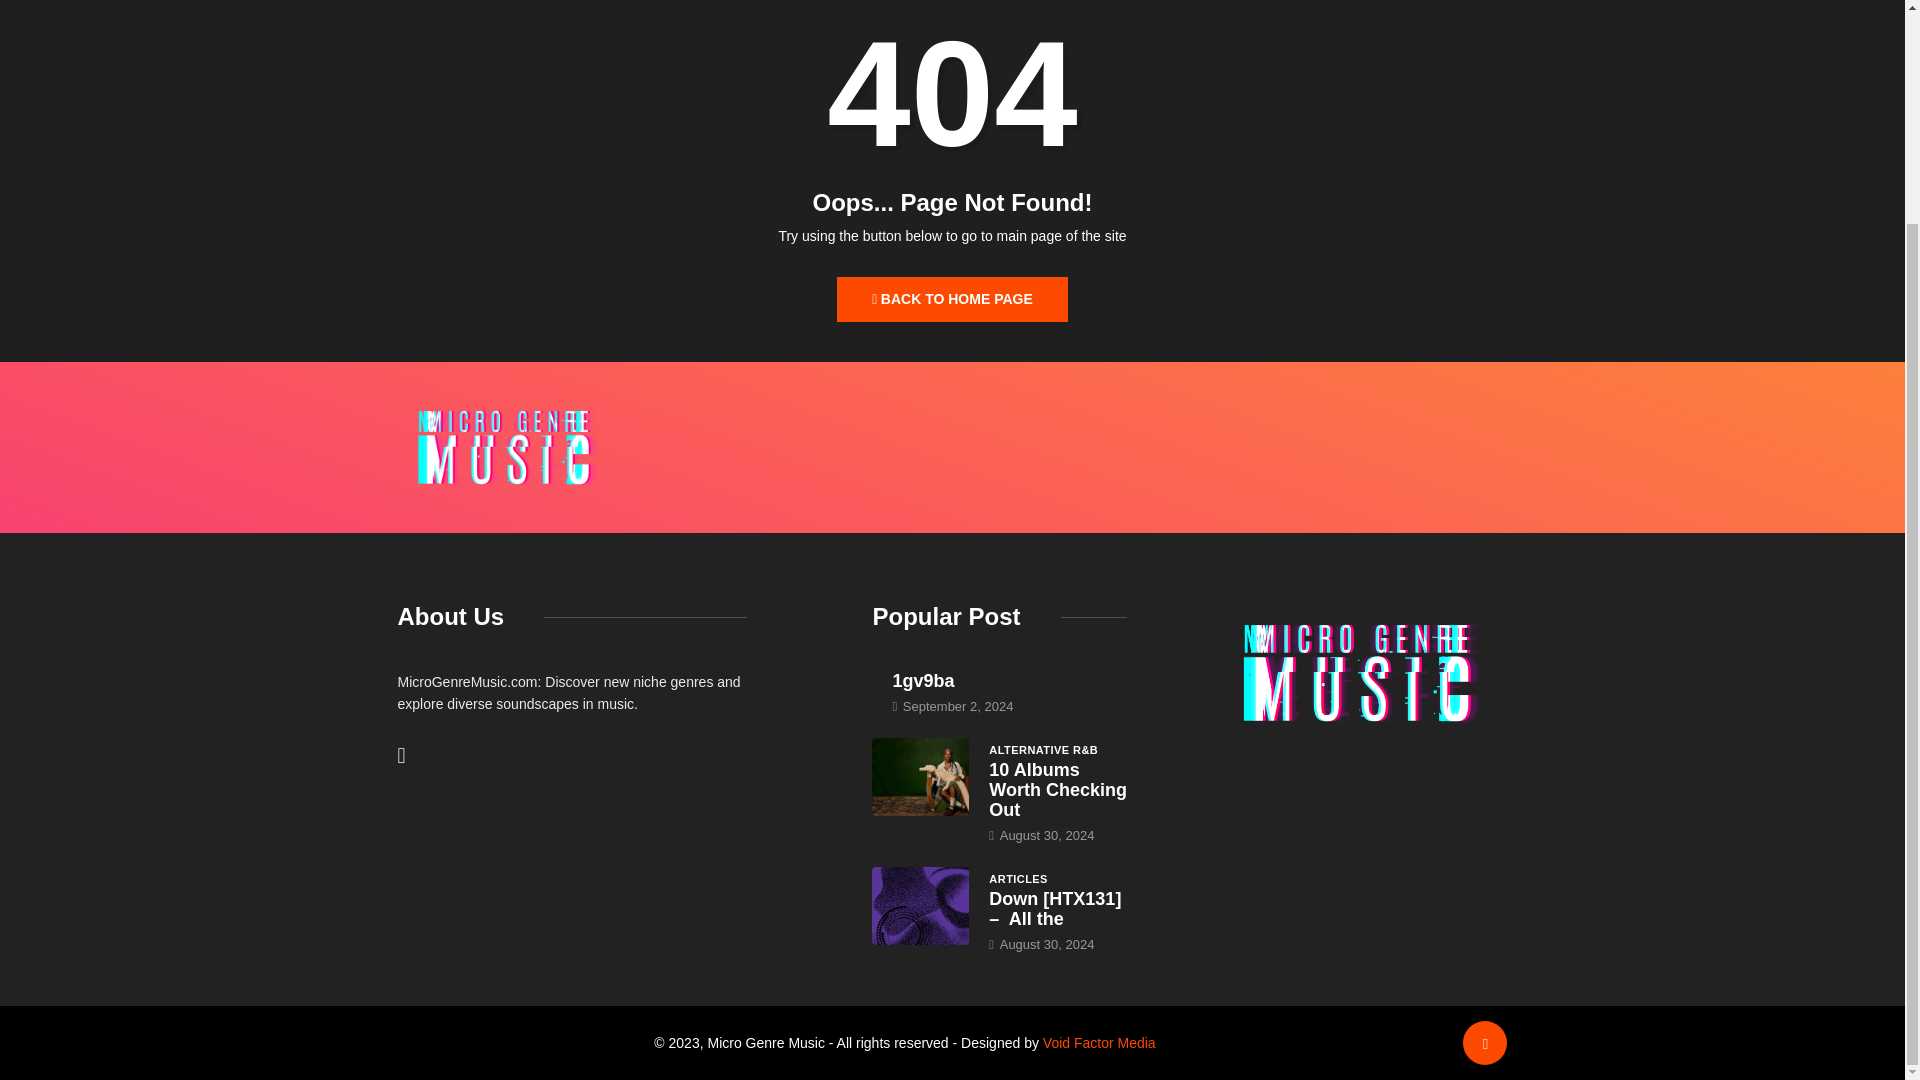 Image resolution: width=1920 pixels, height=1080 pixels. What do you see at coordinates (1058, 790) in the screenshot?
I see `10 Albums Worth Checking Out Released Today, August 30.` at bounding box center [1058, 790].